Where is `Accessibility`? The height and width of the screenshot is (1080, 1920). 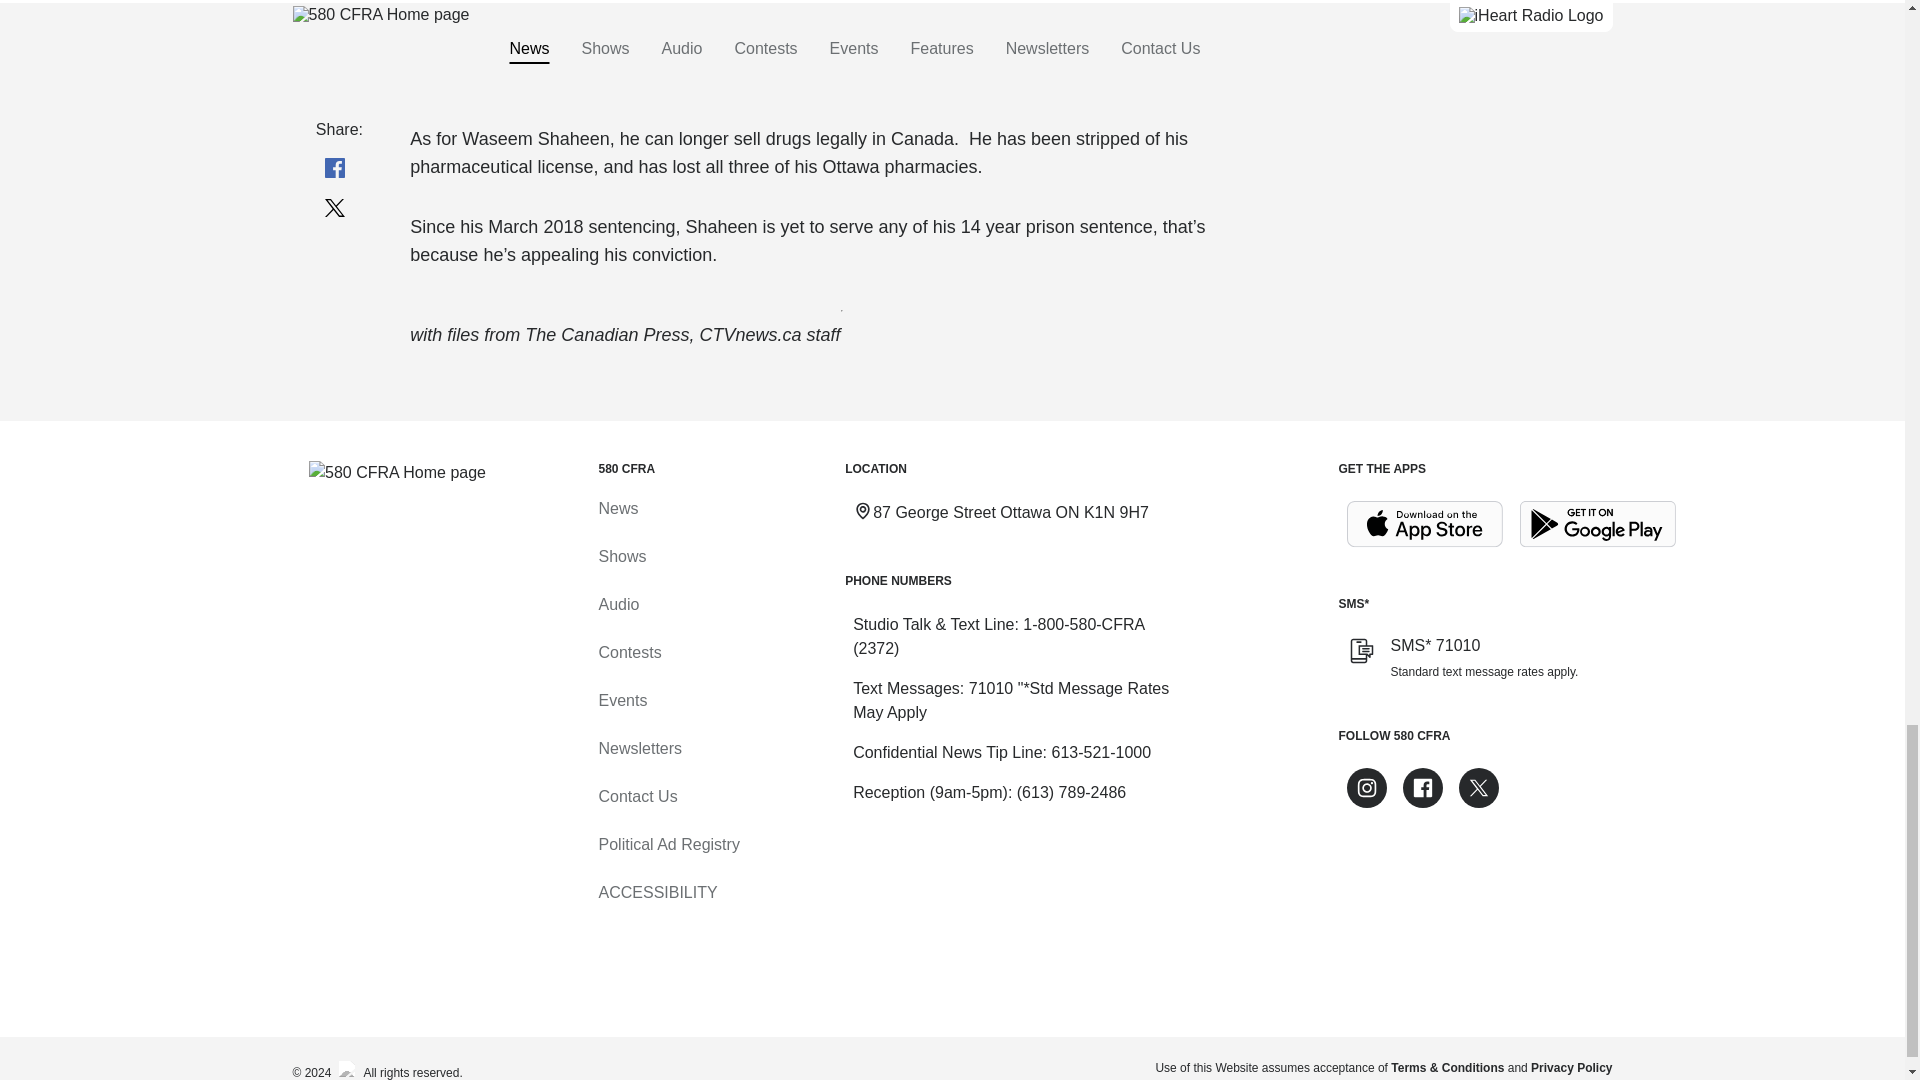 Accessibility is located at coordinates (656, 892).